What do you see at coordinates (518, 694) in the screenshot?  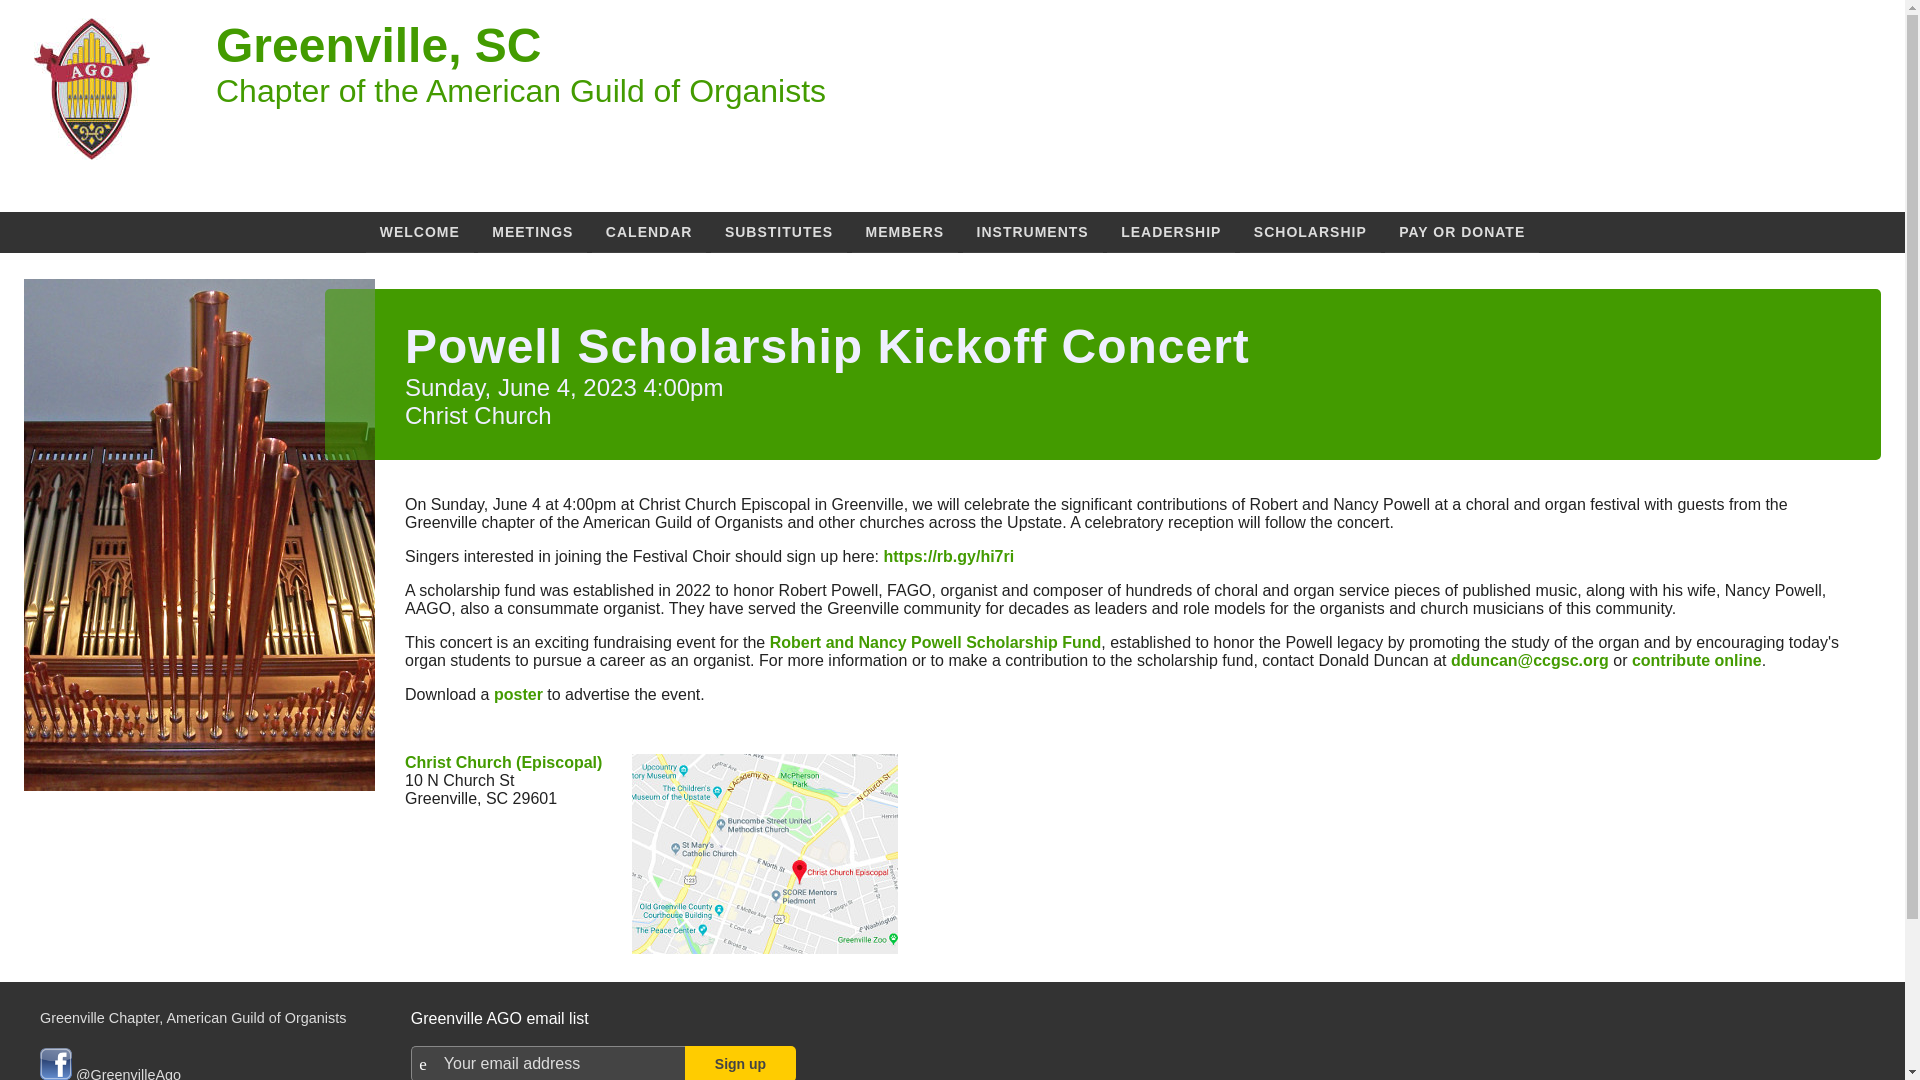 I see `poster` at bounding box center [518, 694].